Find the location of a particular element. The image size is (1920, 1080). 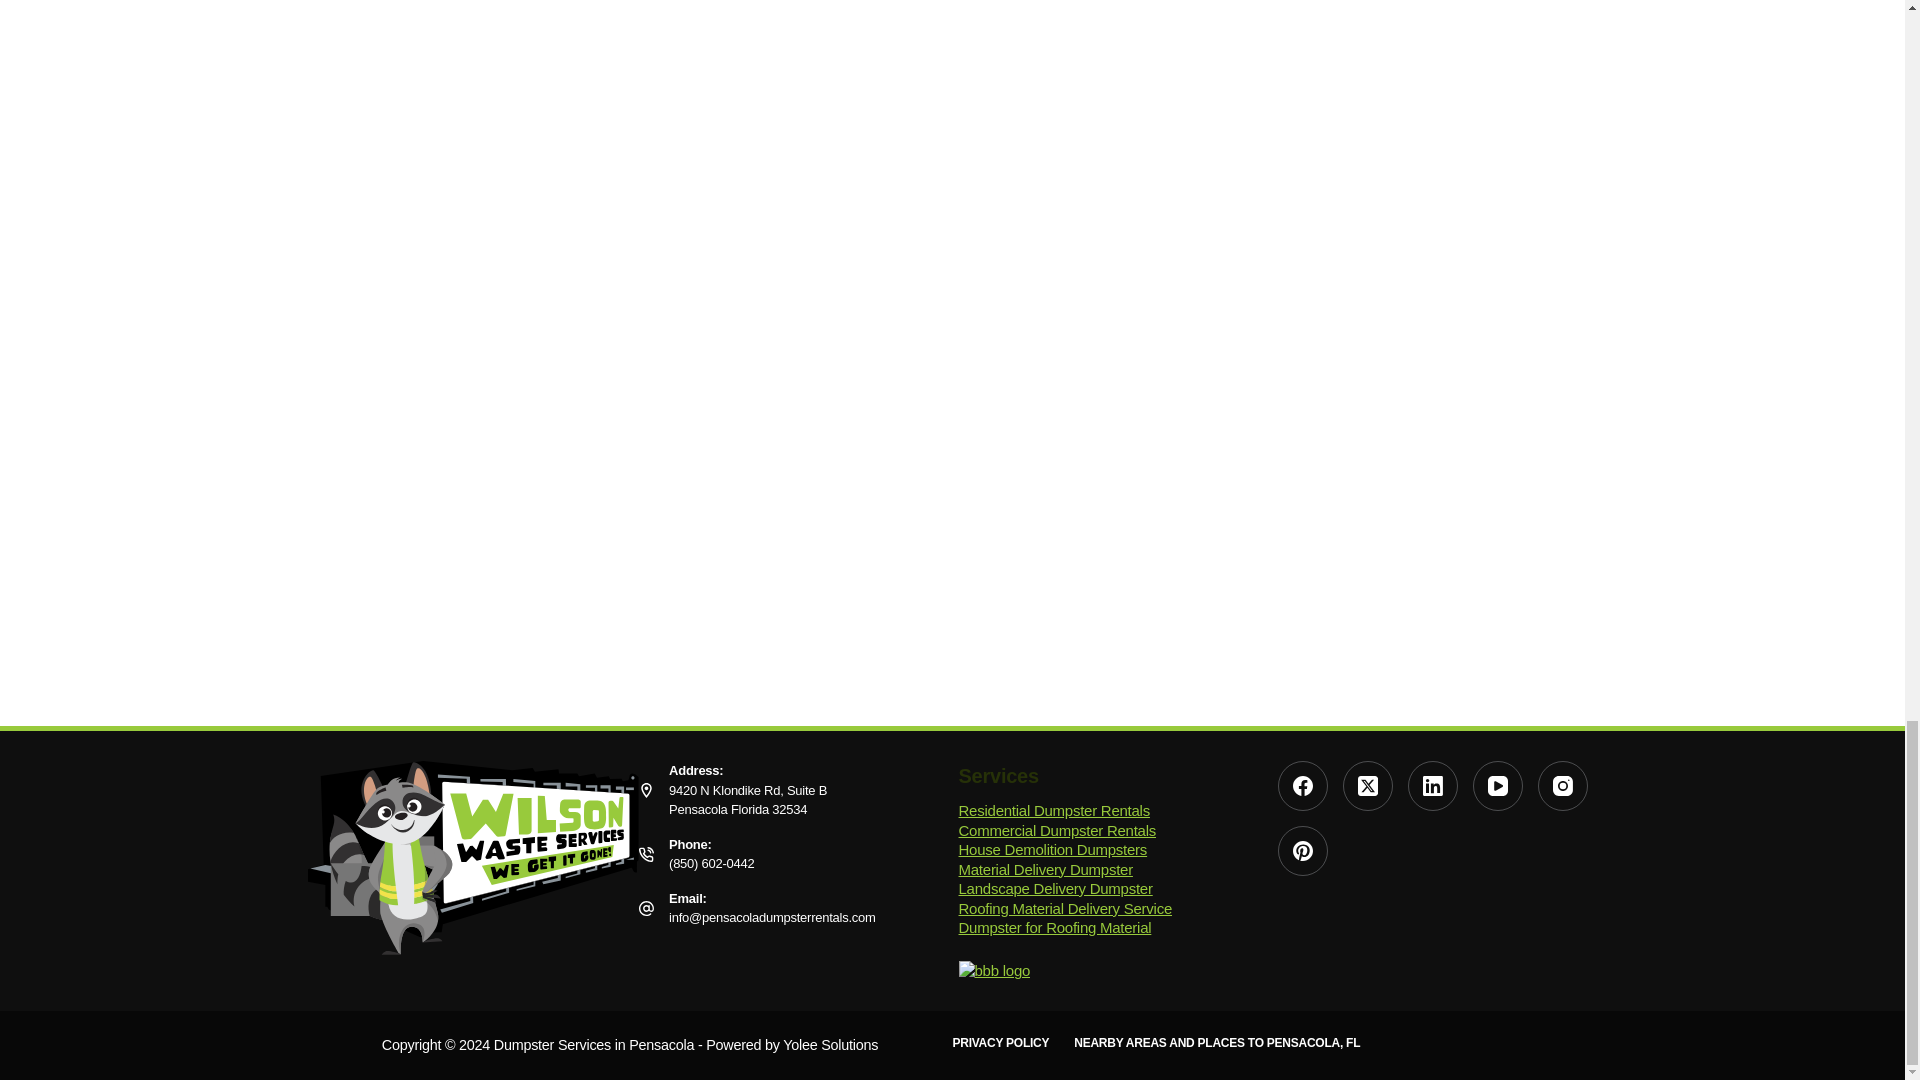

House Demolition Dumpsters is located at coordinates (1053, 849).